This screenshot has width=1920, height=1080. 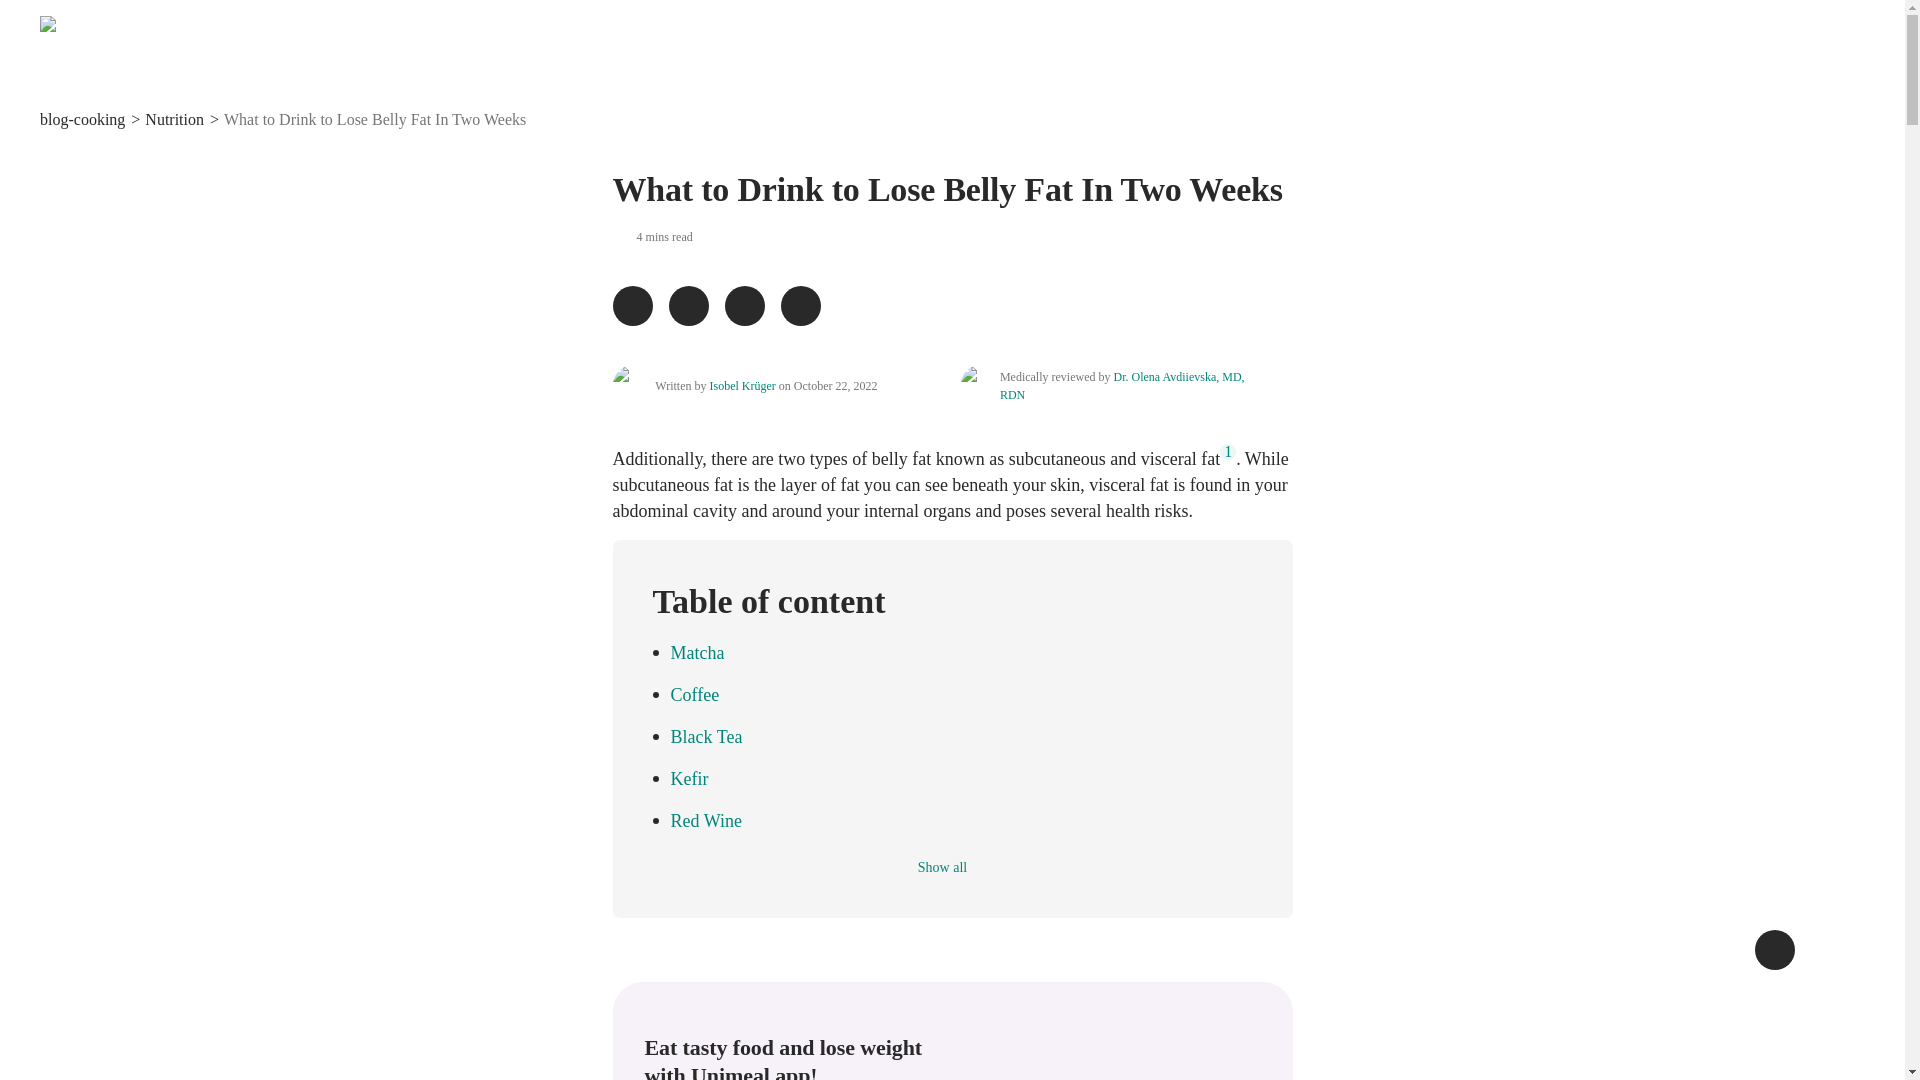 What do you see at coordinates (632, 306) in the screenshot?
I see `Share by Facebook` at bounding box center [632, 306].